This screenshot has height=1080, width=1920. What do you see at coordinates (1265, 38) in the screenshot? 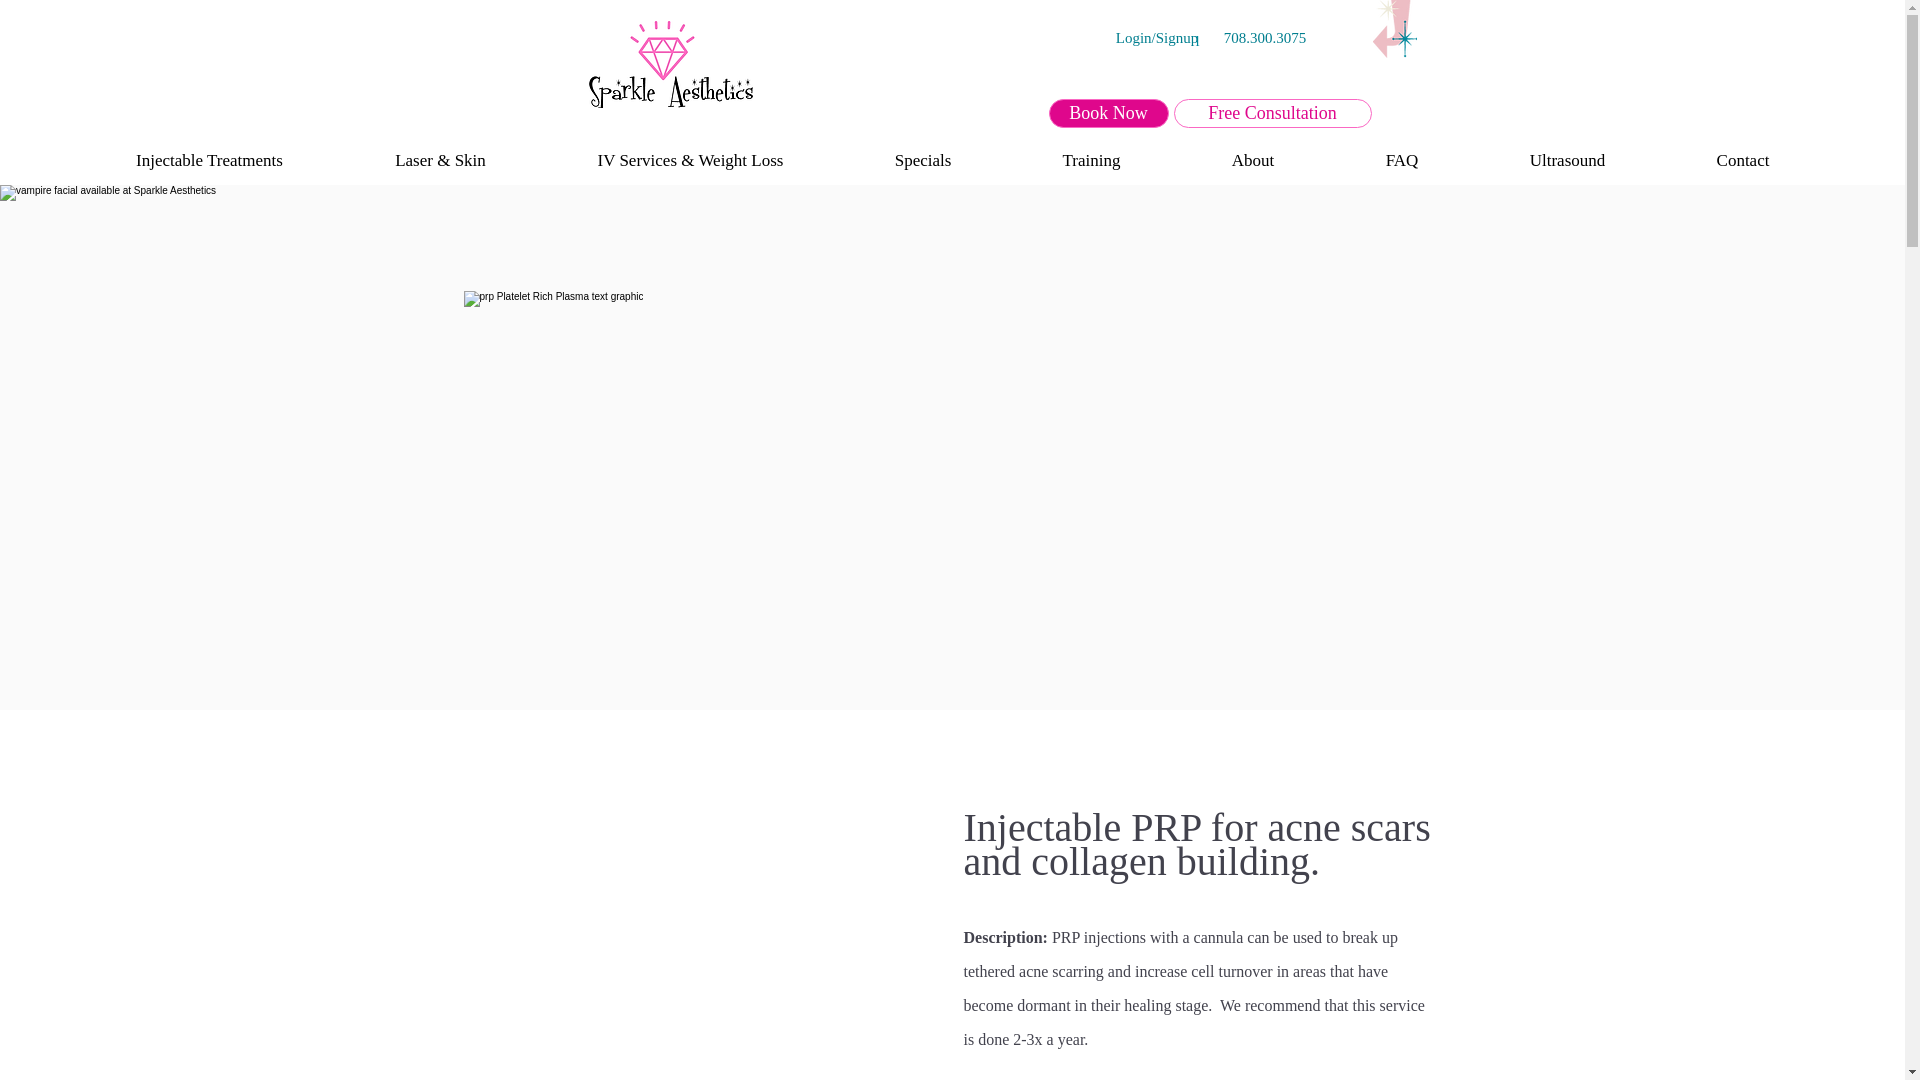
I see `708.300.3075` at bounding box center [1265, 38].